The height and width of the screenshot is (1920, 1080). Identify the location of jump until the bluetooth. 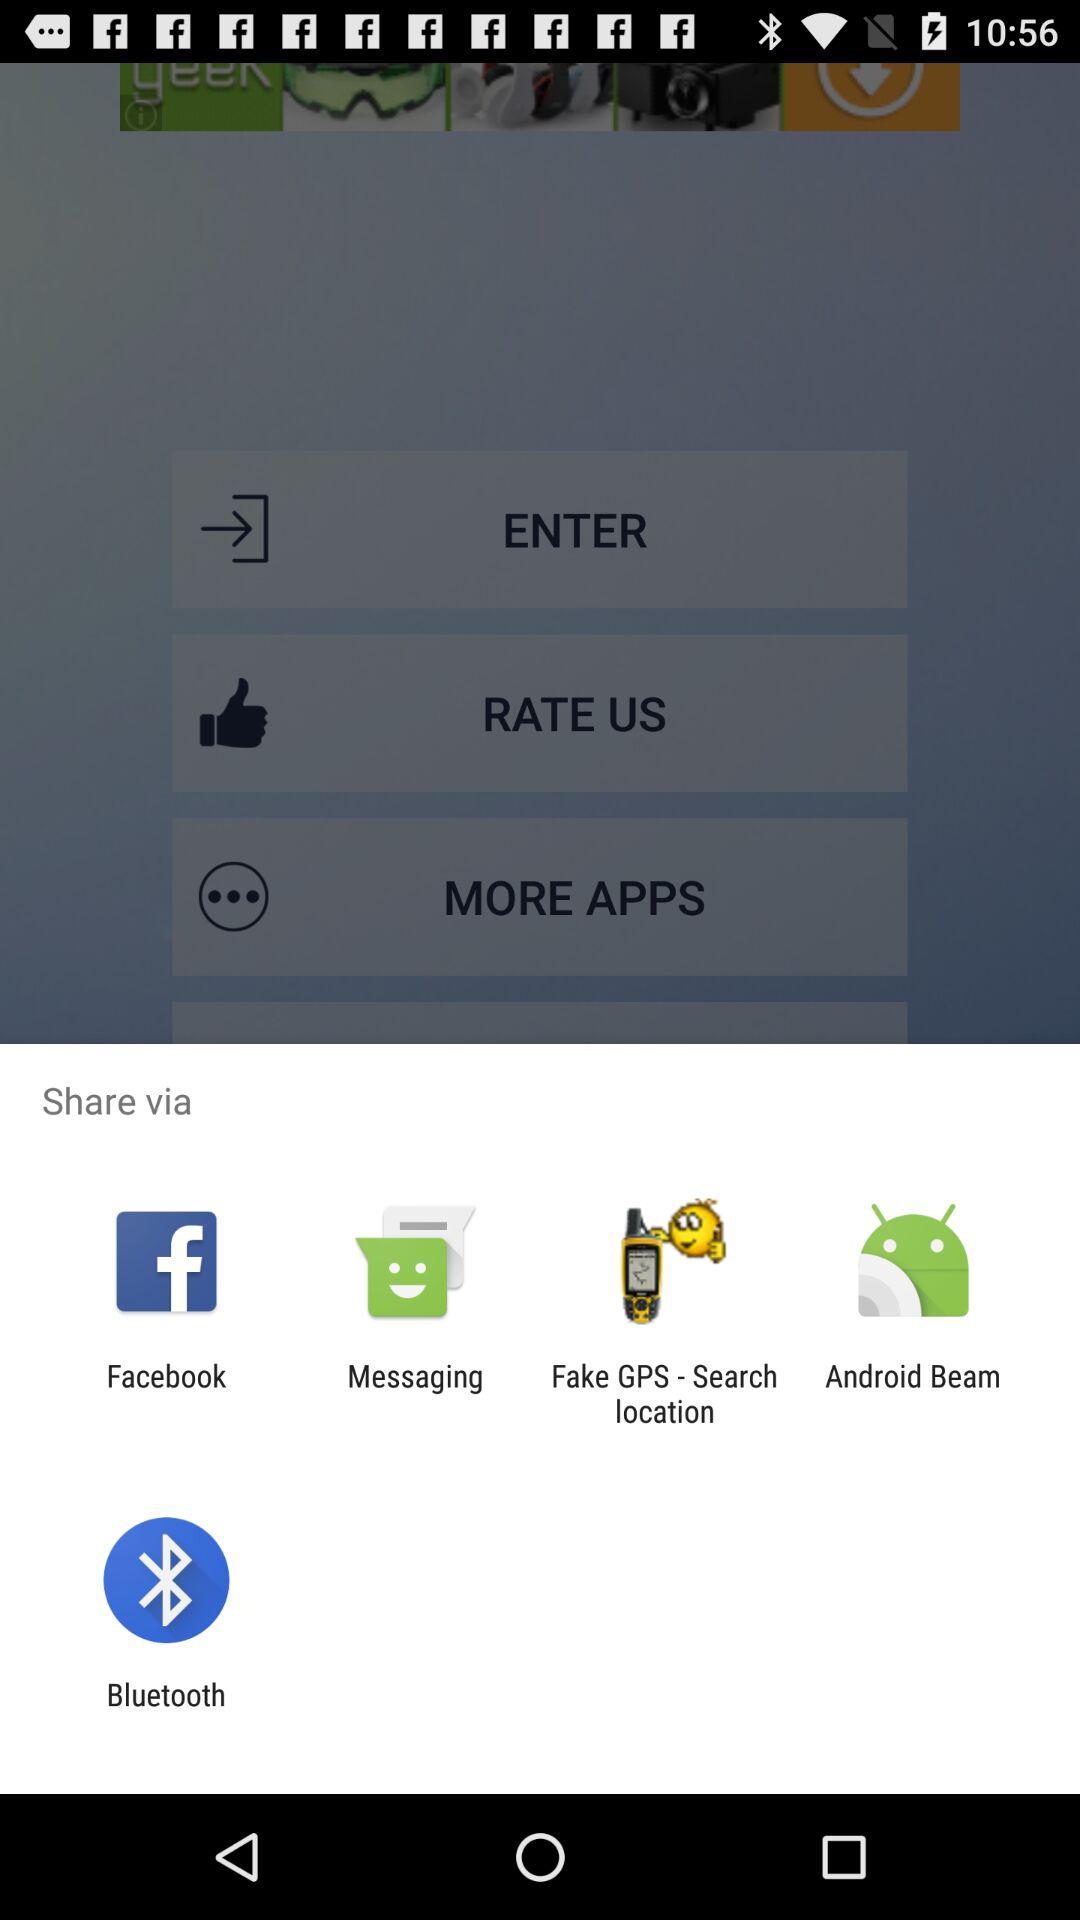
(166, 1712).